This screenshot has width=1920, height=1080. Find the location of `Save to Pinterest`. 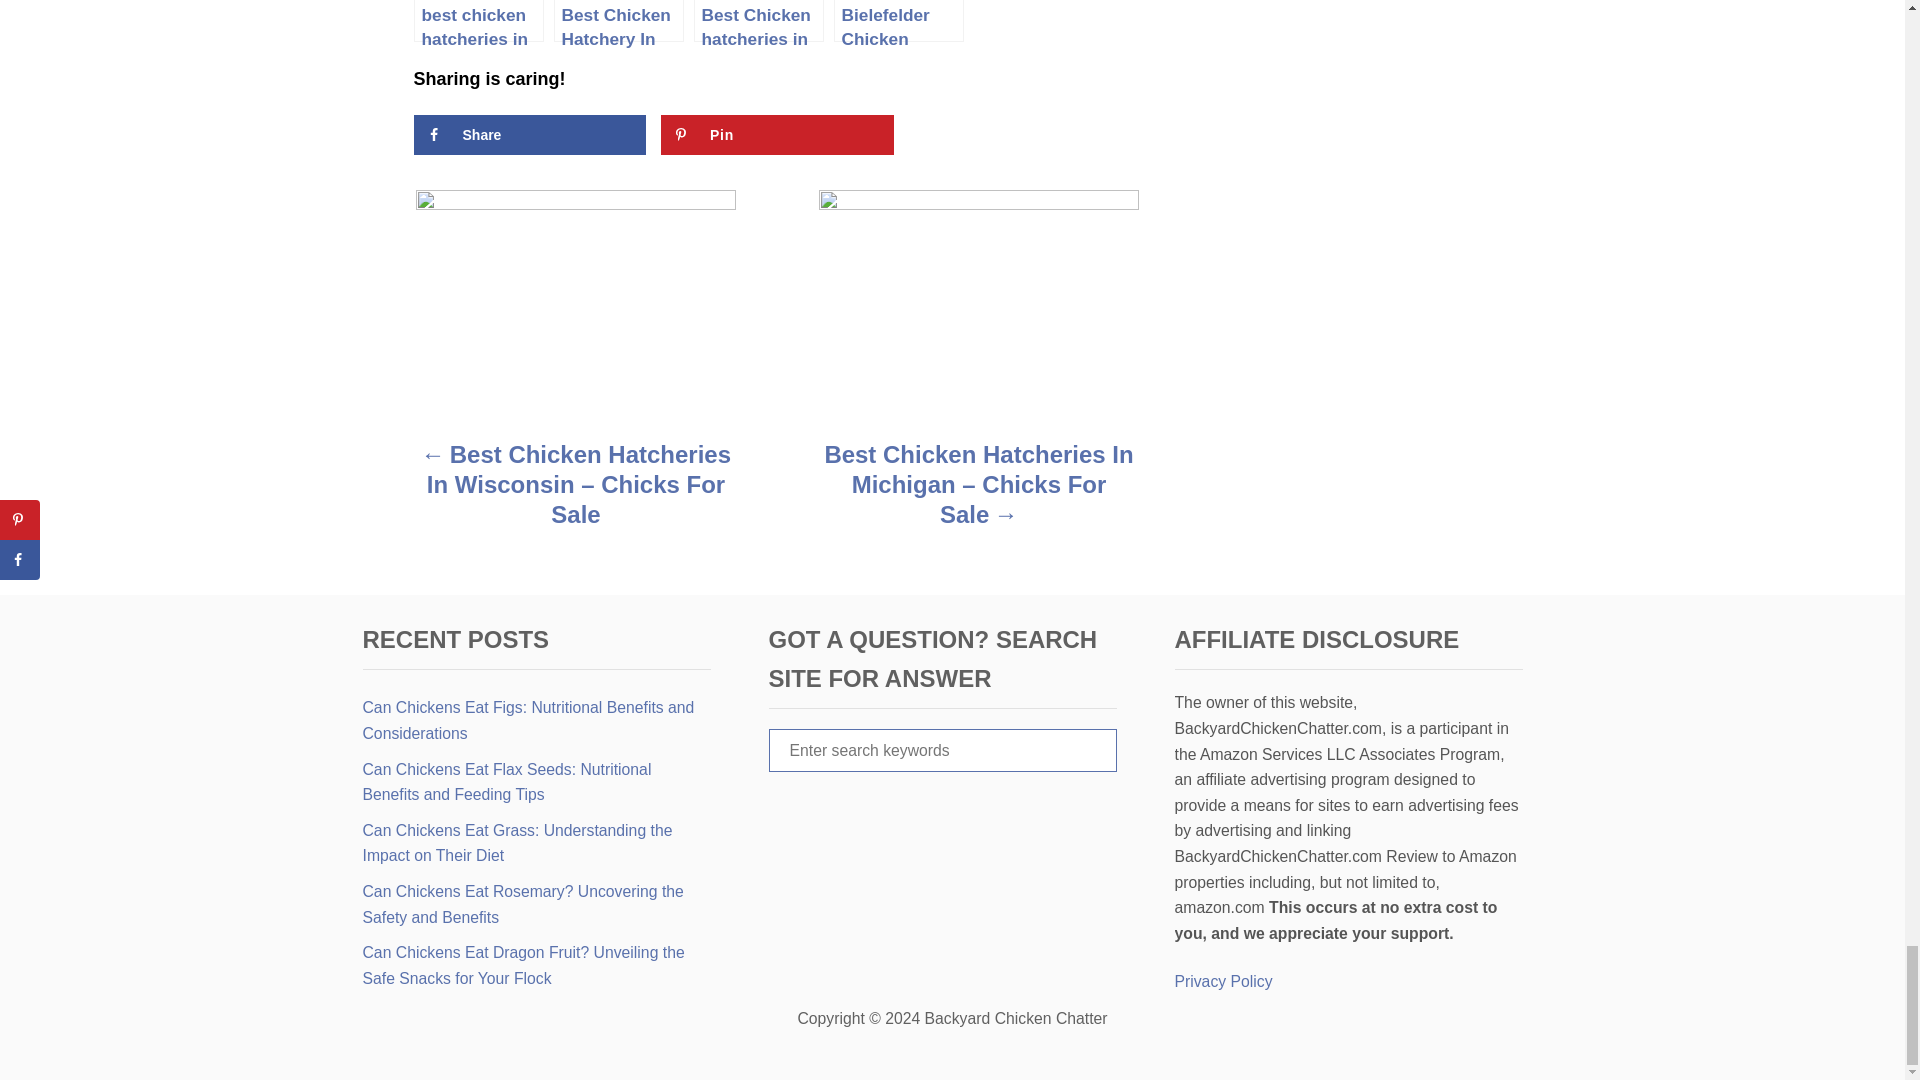

Save to Pinterest is located at coordinates (777, 134).